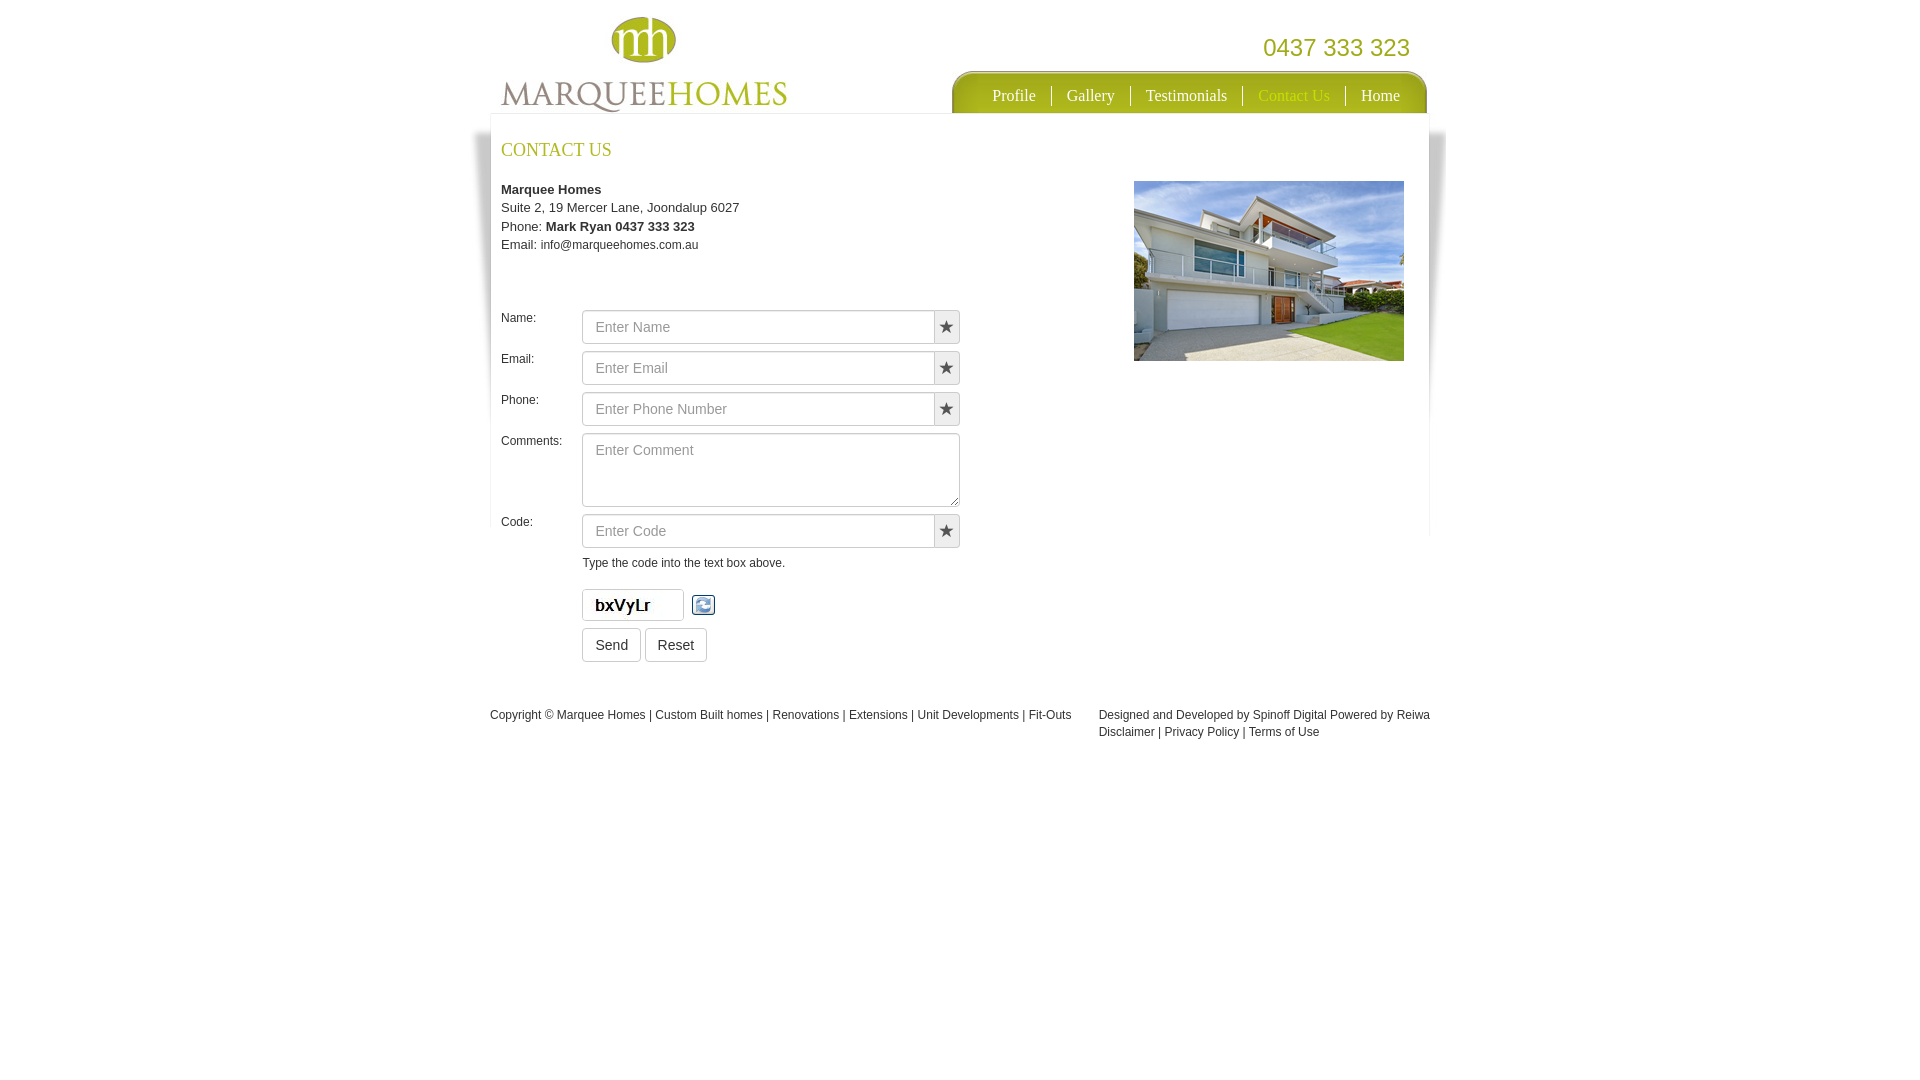 This screenshot has height=1080, width=1920. I want to click on Testimonials, so click(1188, 96).